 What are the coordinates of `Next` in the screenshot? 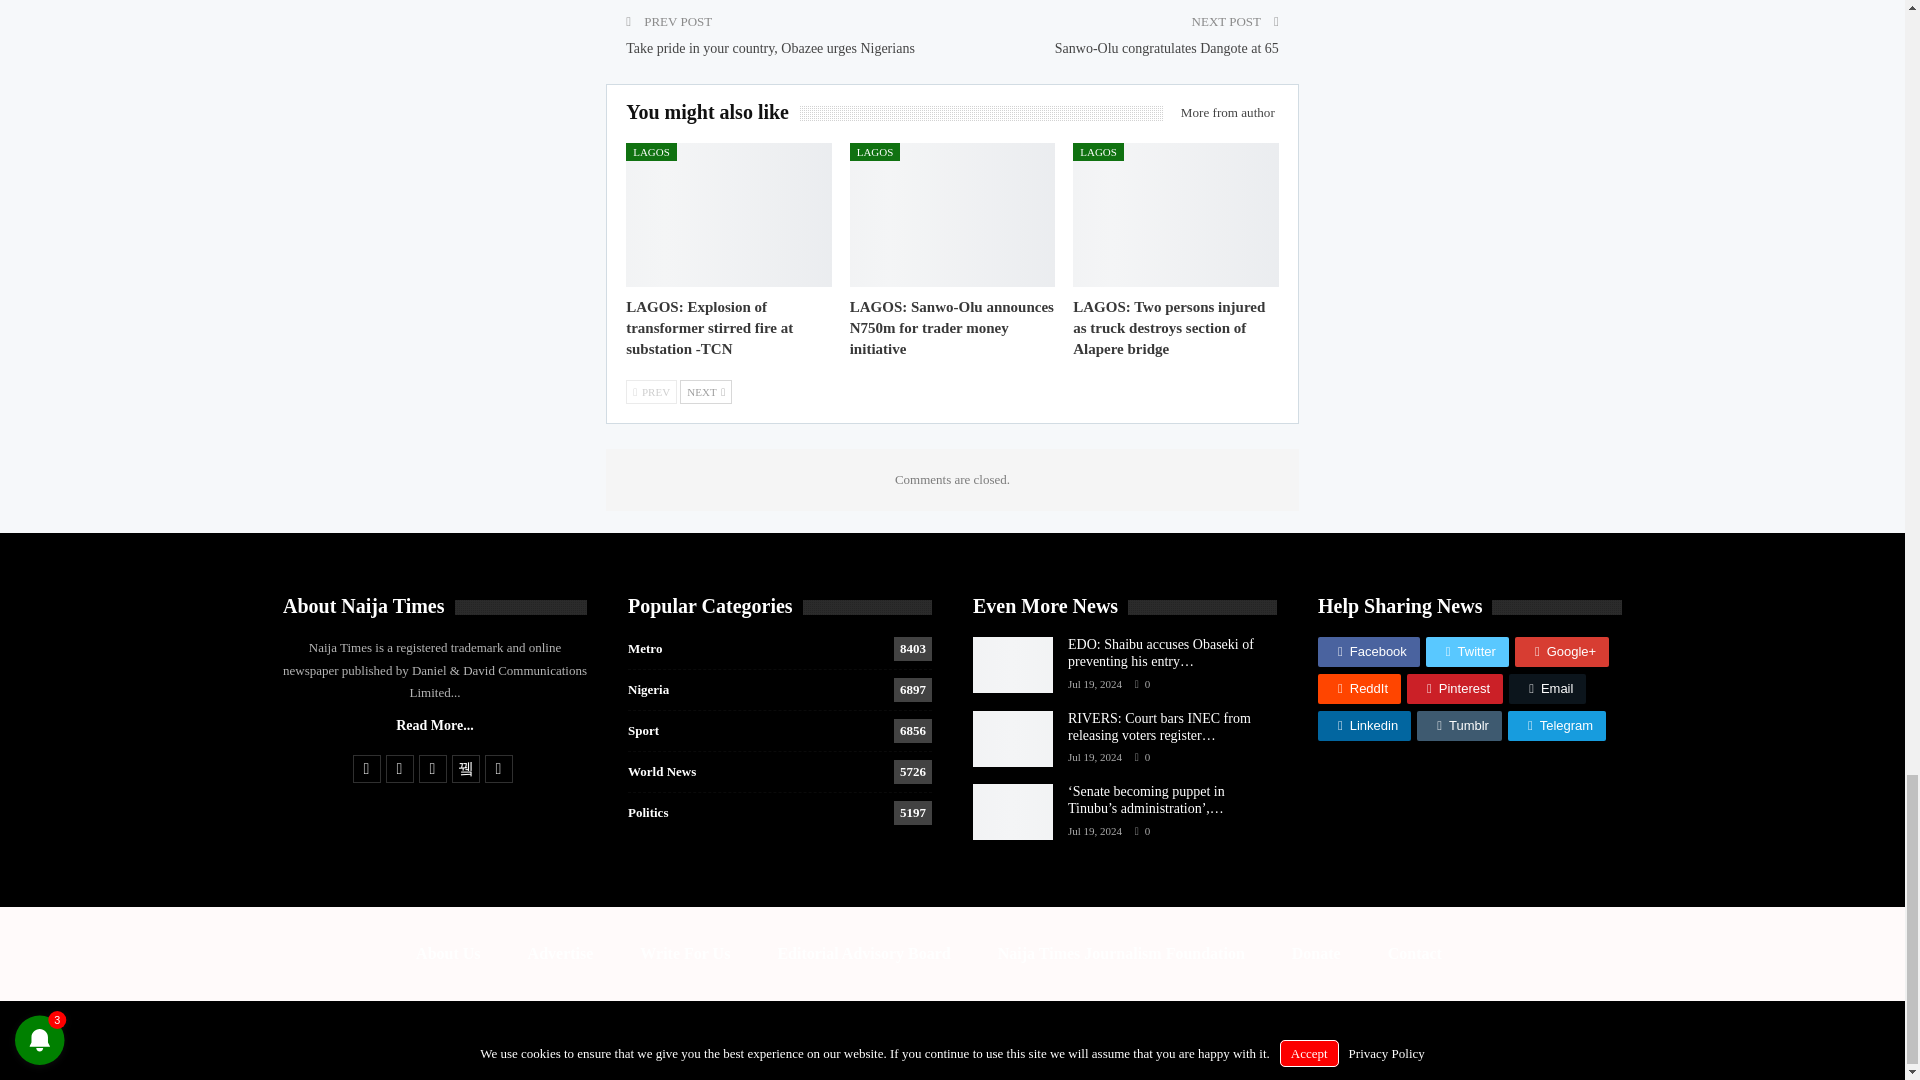 It's located at (705, 392).